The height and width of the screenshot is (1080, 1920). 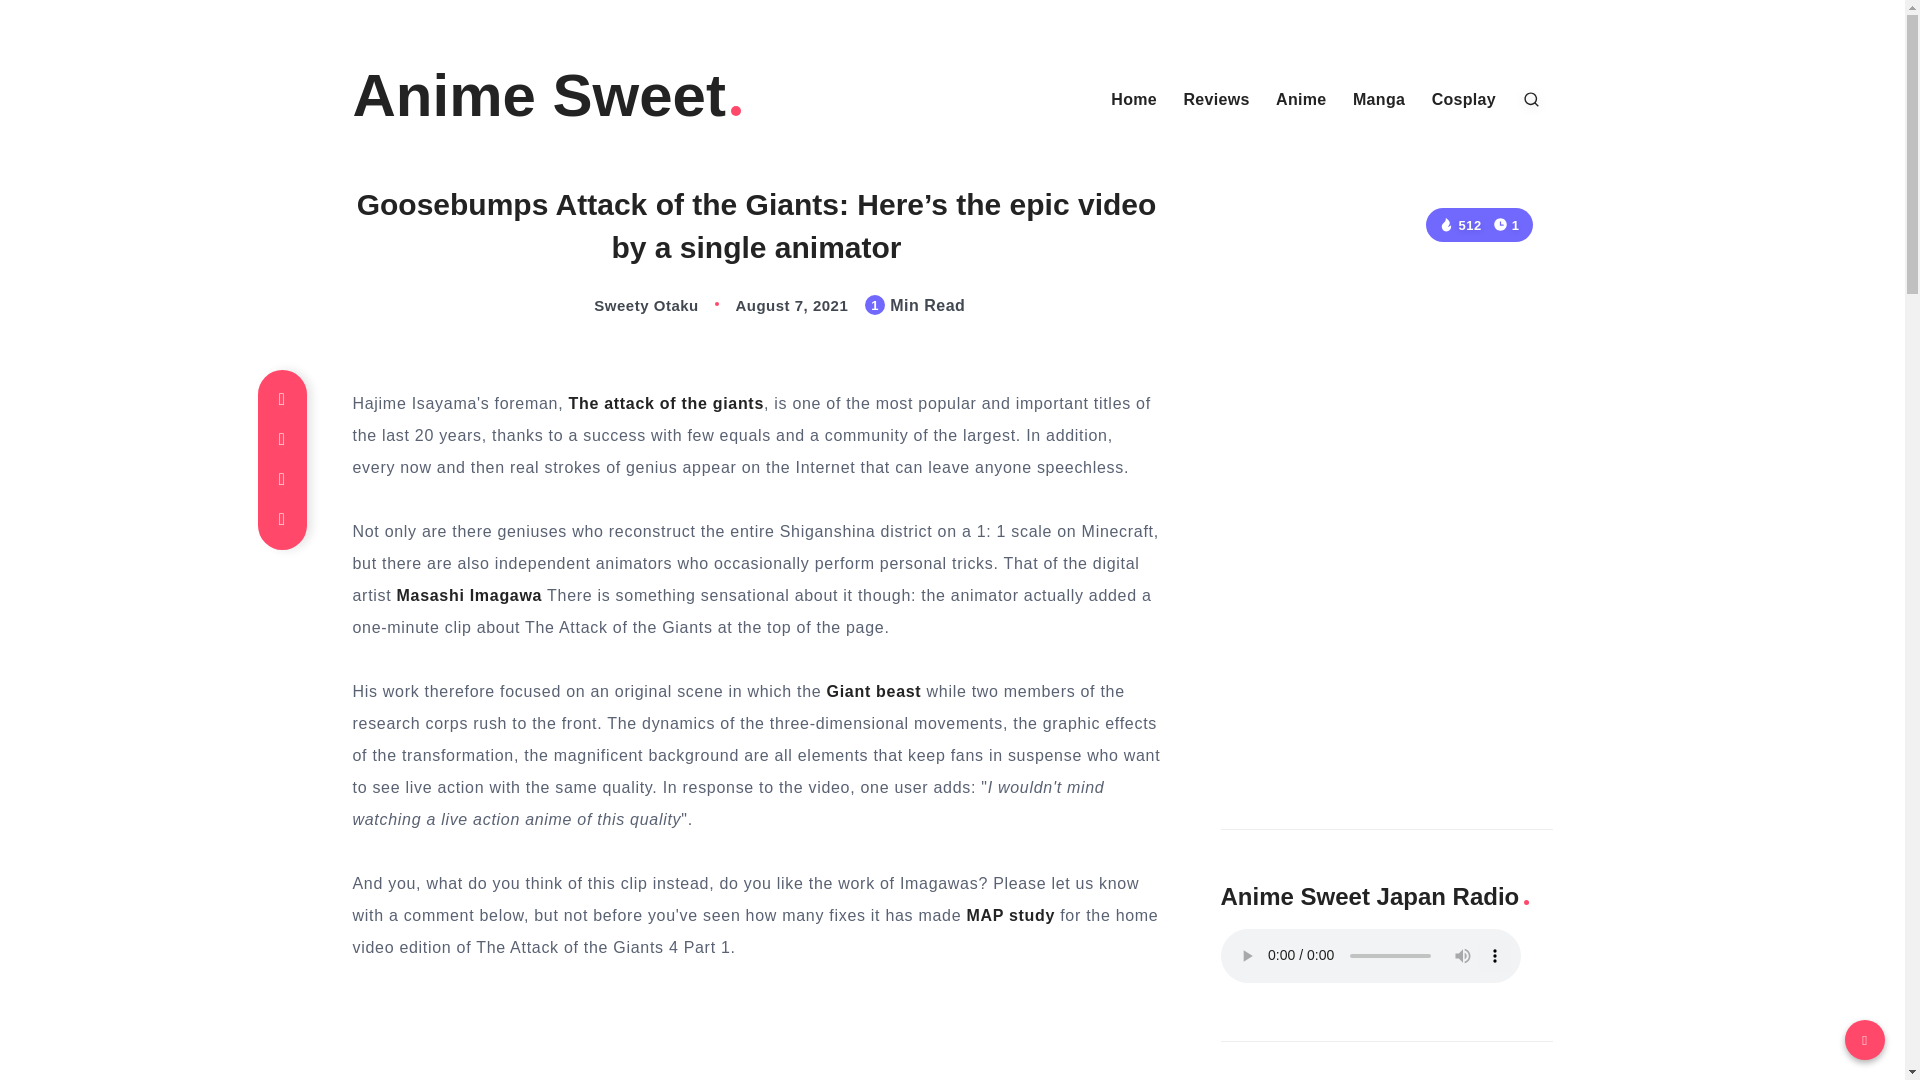 I want to click on Reviews, so click(x=1216, y=100).